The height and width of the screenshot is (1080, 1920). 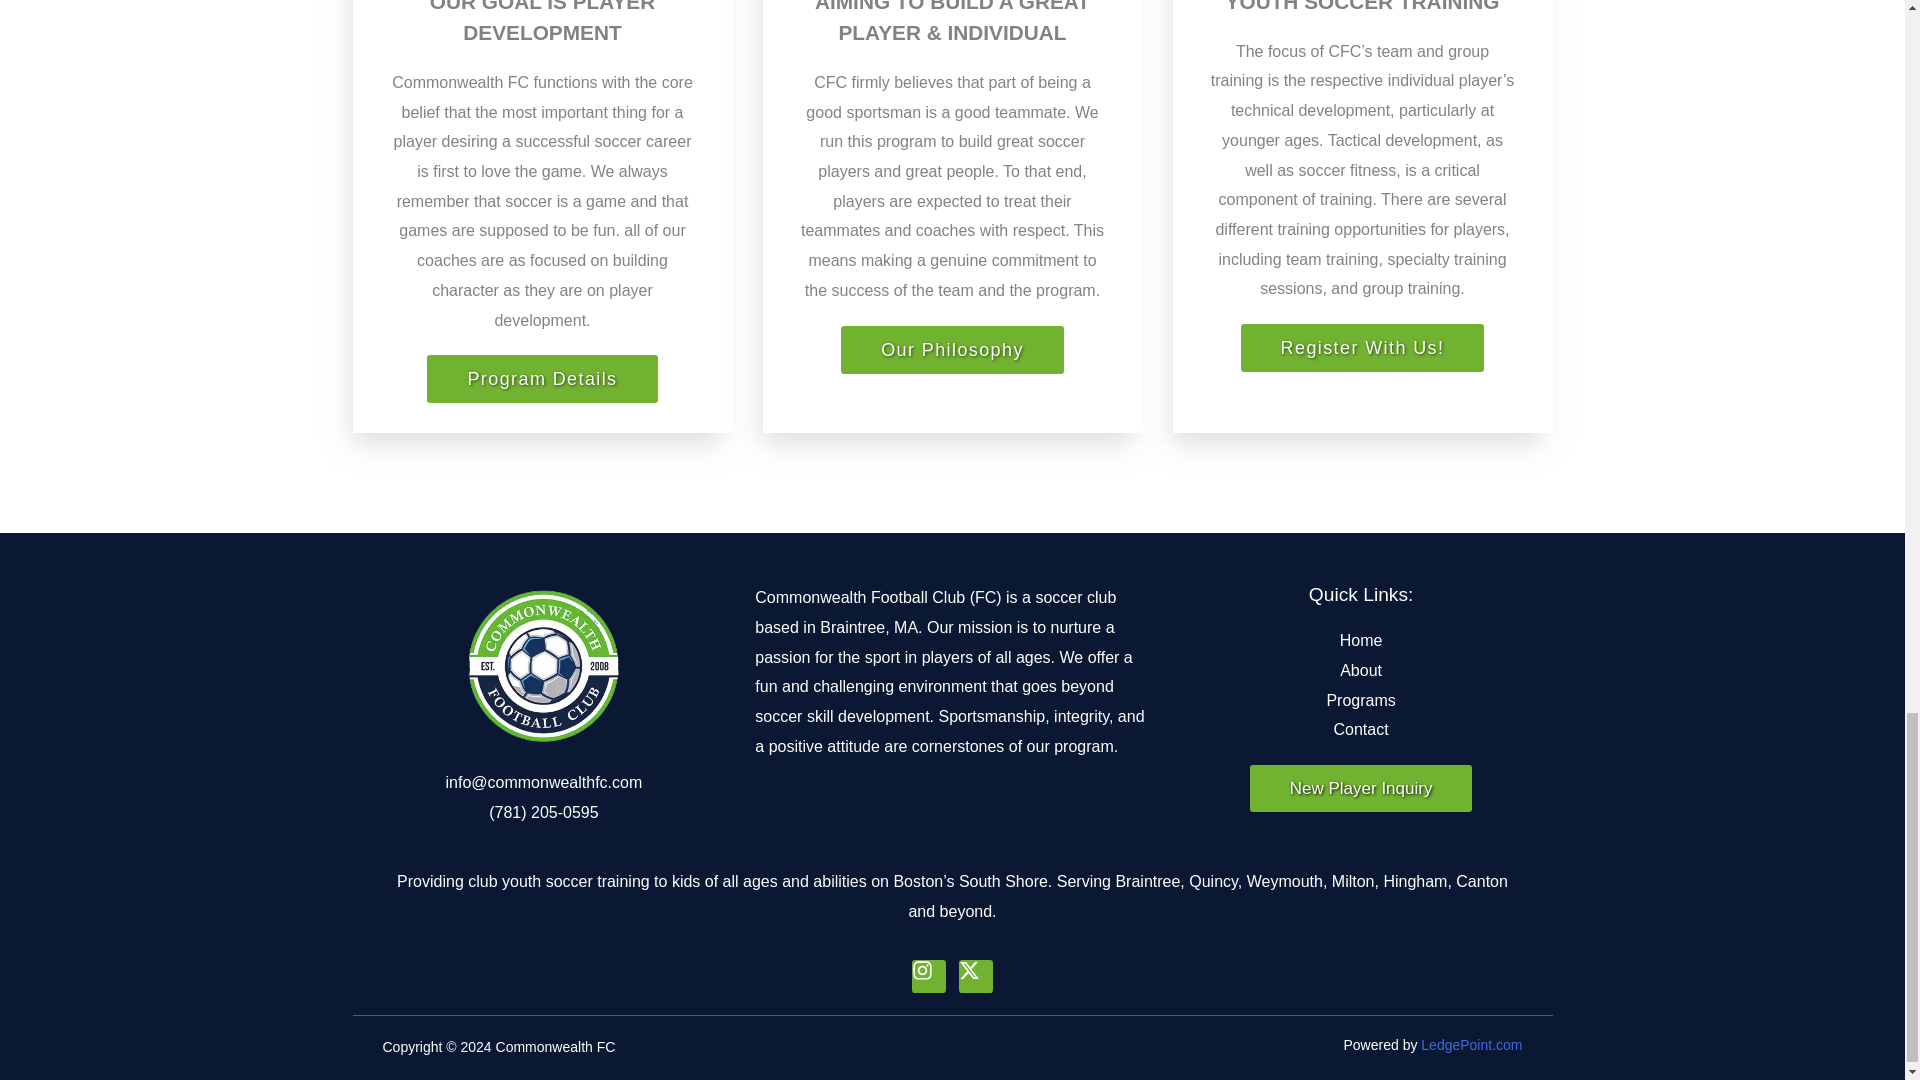 What do you see at coordinates (1471, 1044) in the screenshot?
I see `LedgePoint.com` at bounding box center [1471, 1044].